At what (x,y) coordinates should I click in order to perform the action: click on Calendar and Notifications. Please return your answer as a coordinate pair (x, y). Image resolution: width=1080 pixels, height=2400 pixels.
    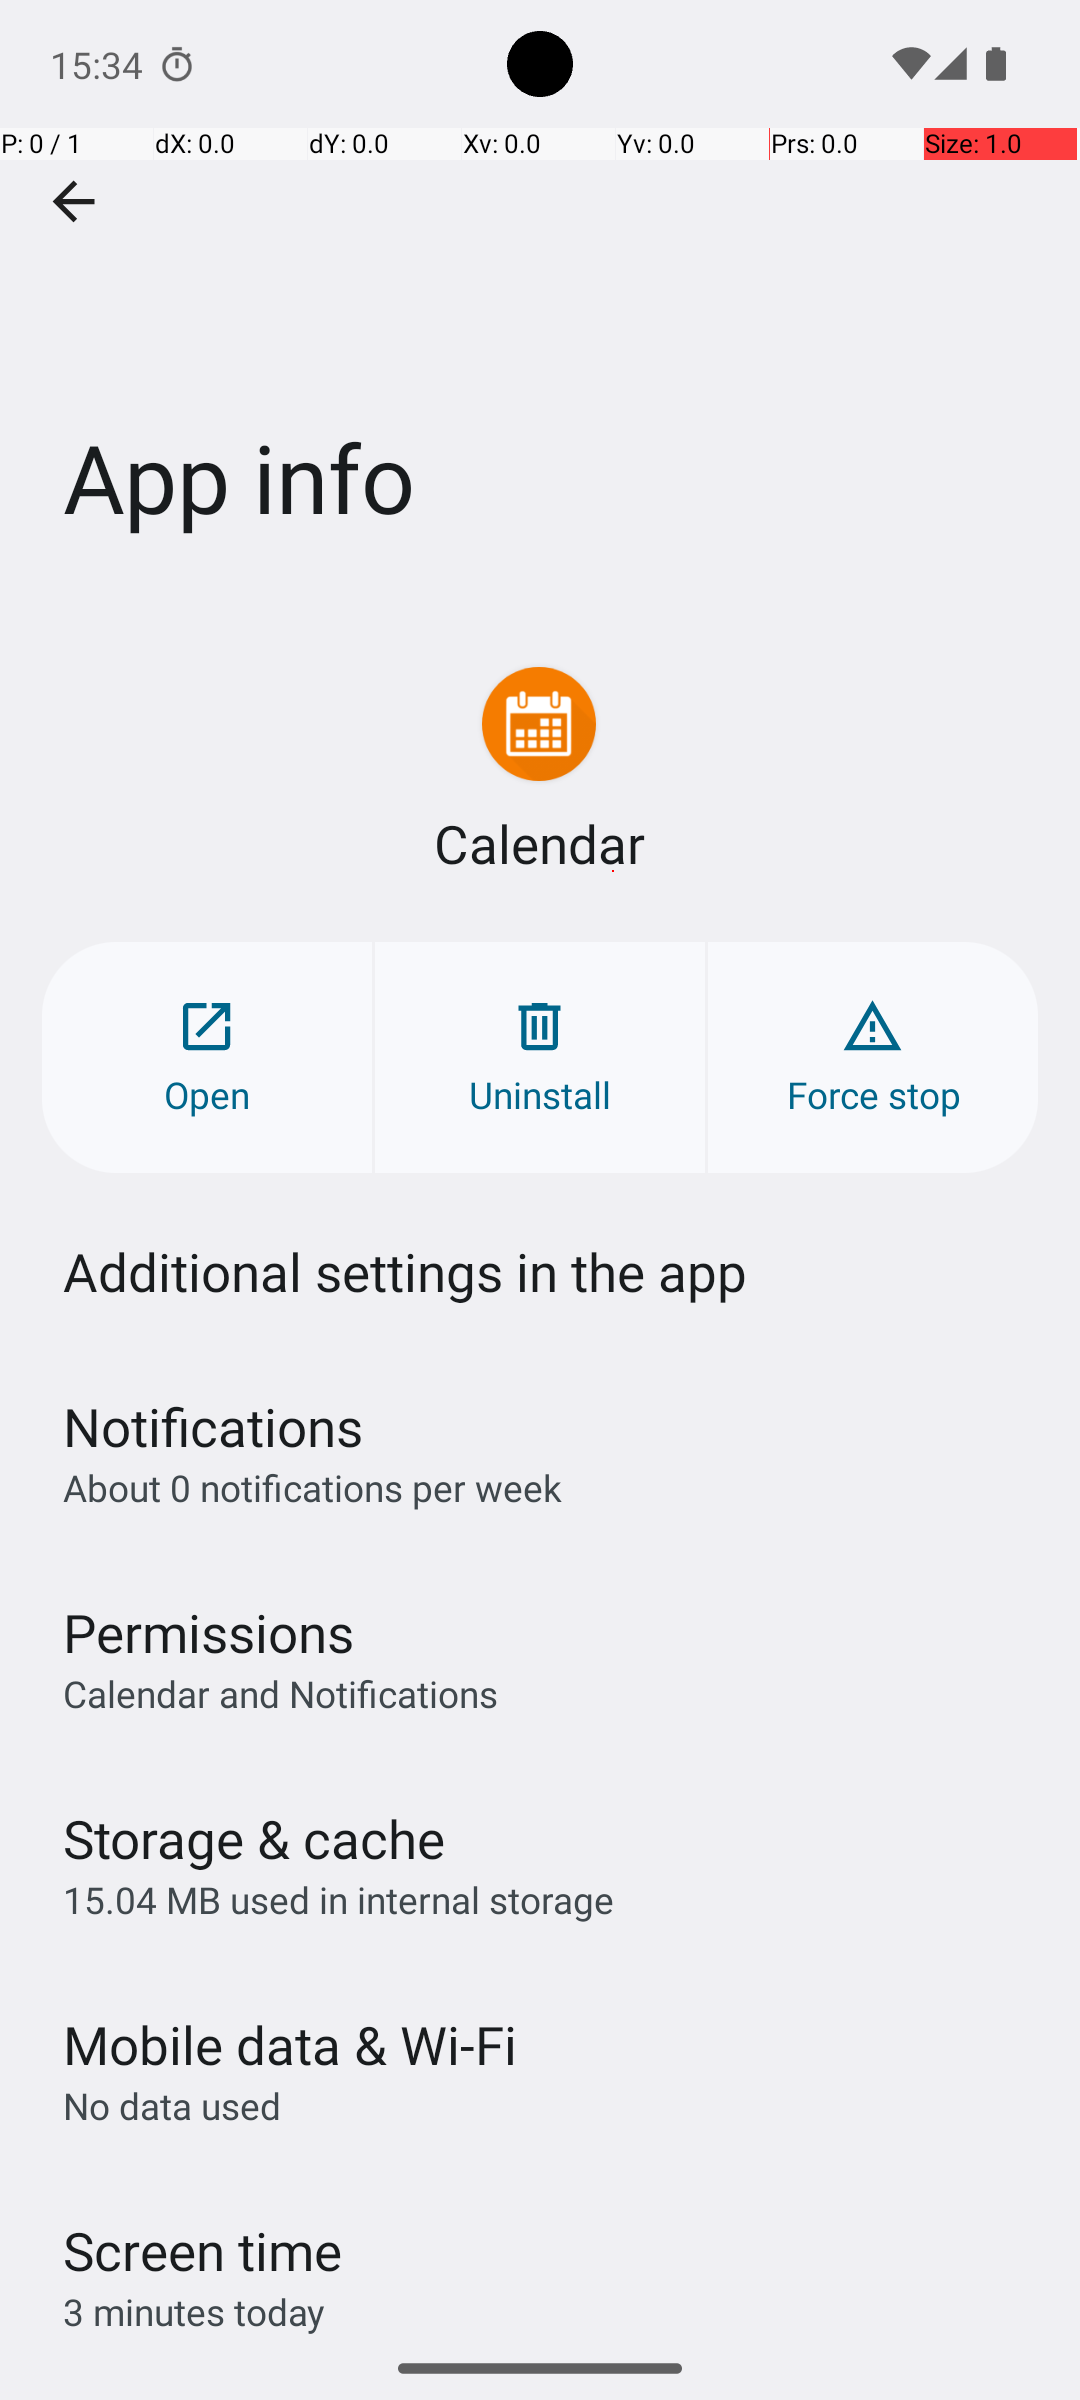
    Looking at the image, I should click on (280, 1693).